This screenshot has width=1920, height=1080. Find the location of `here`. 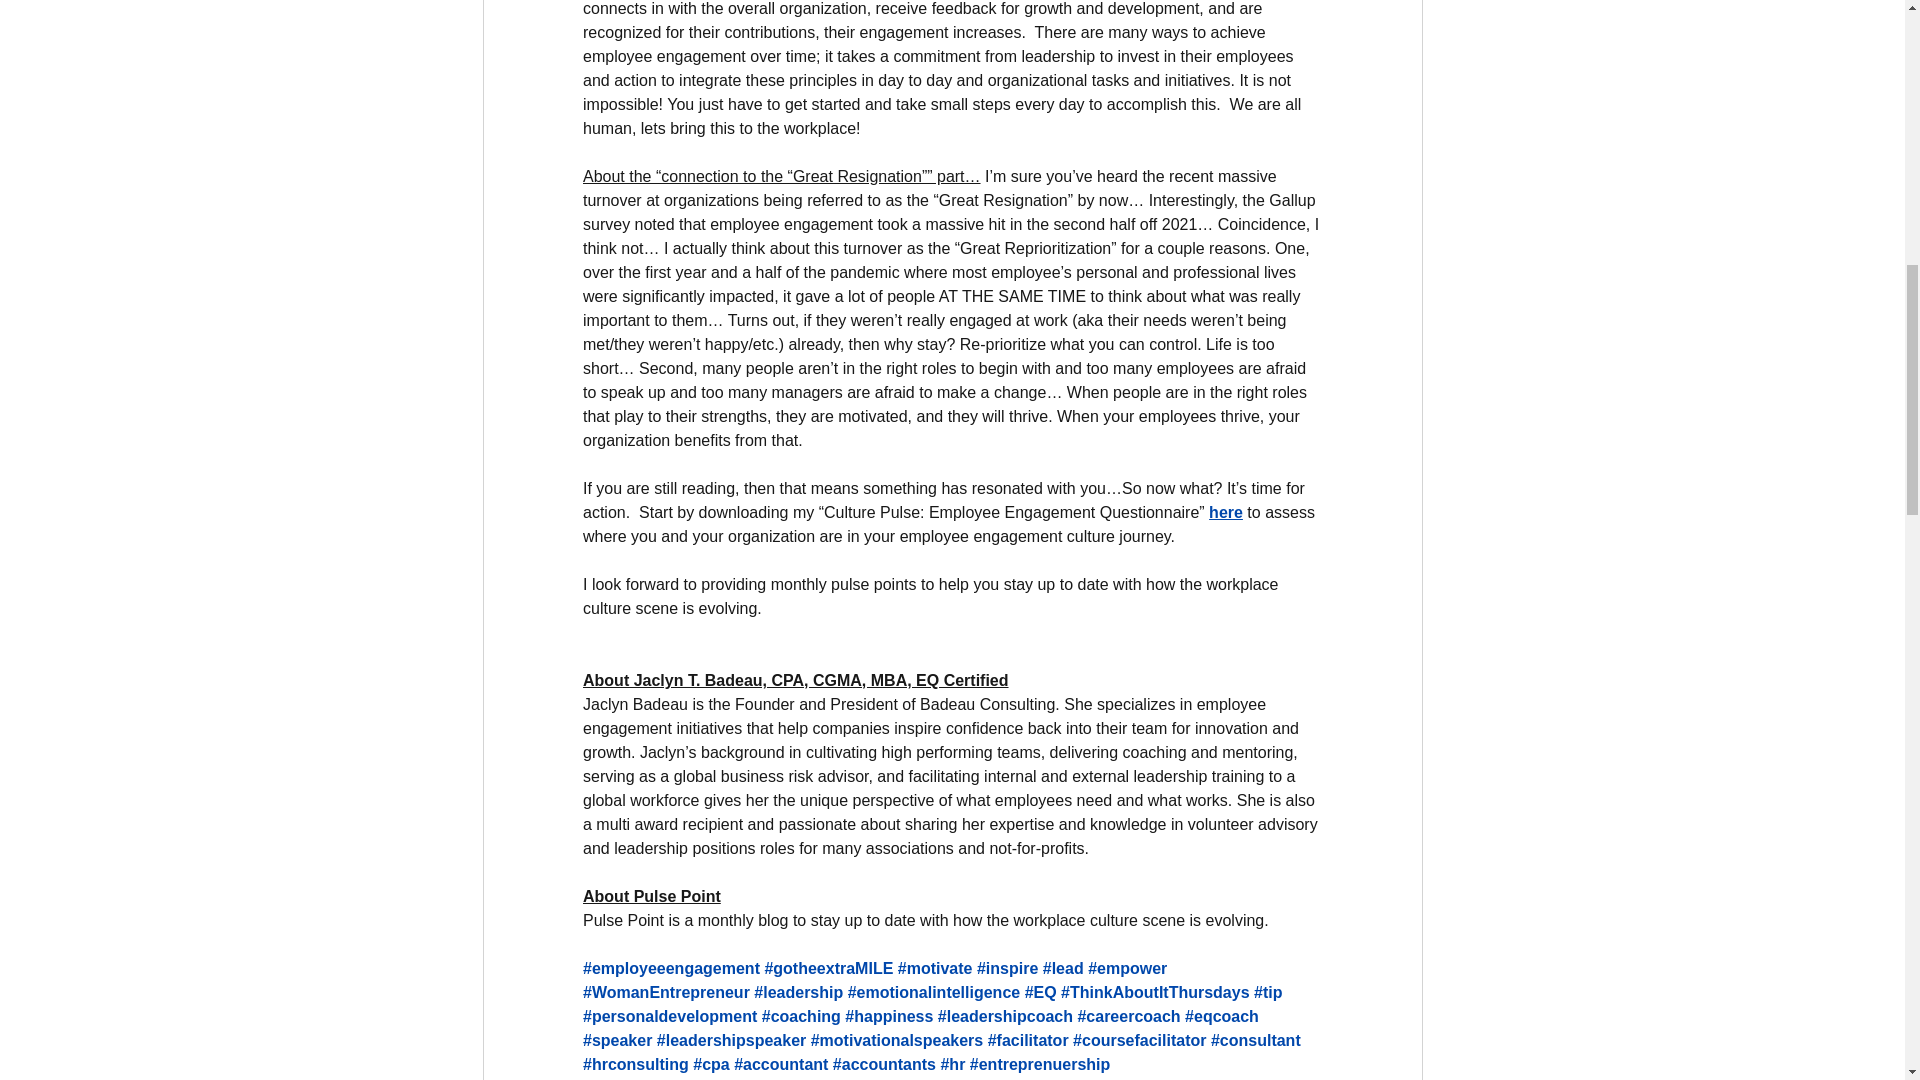

here is located at coordinates (1226, 512).